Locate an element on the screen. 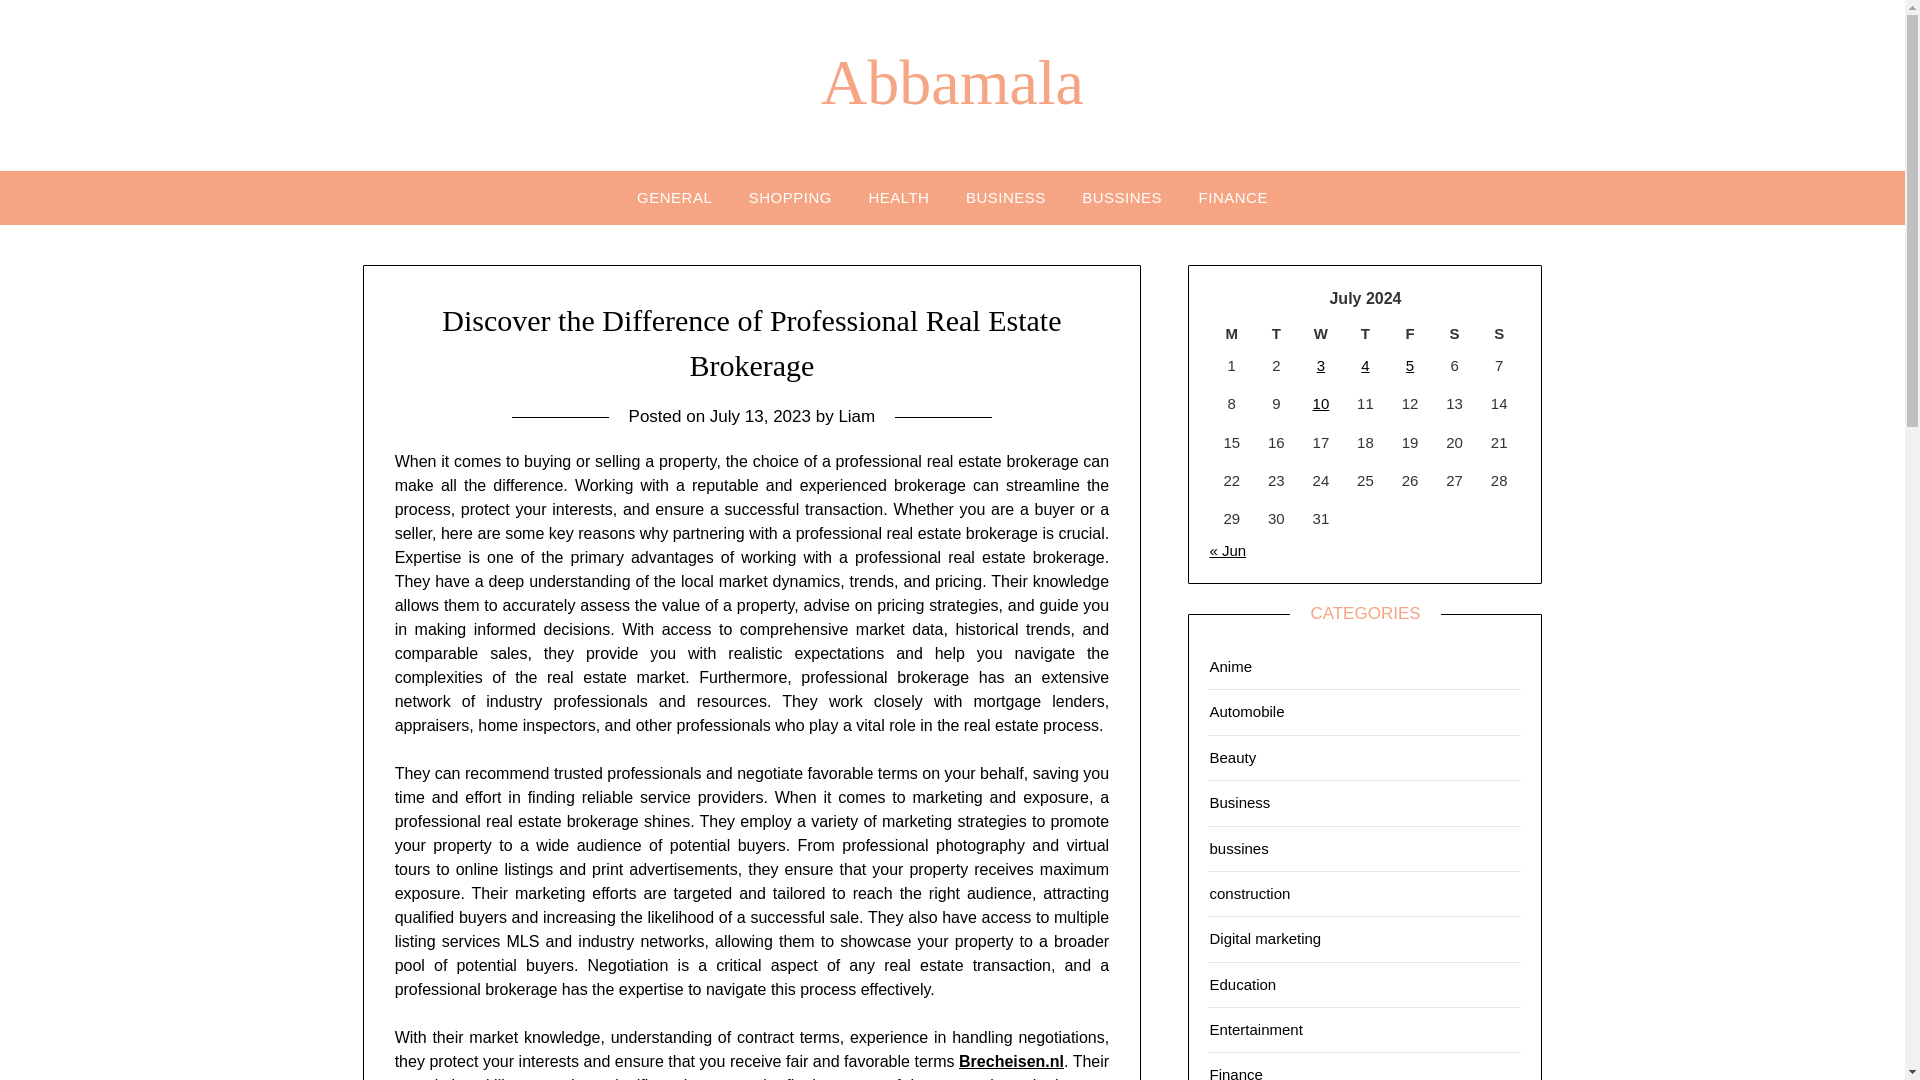 The image size is (1920, 1080). 10 is located at coordinates (1322, 403).